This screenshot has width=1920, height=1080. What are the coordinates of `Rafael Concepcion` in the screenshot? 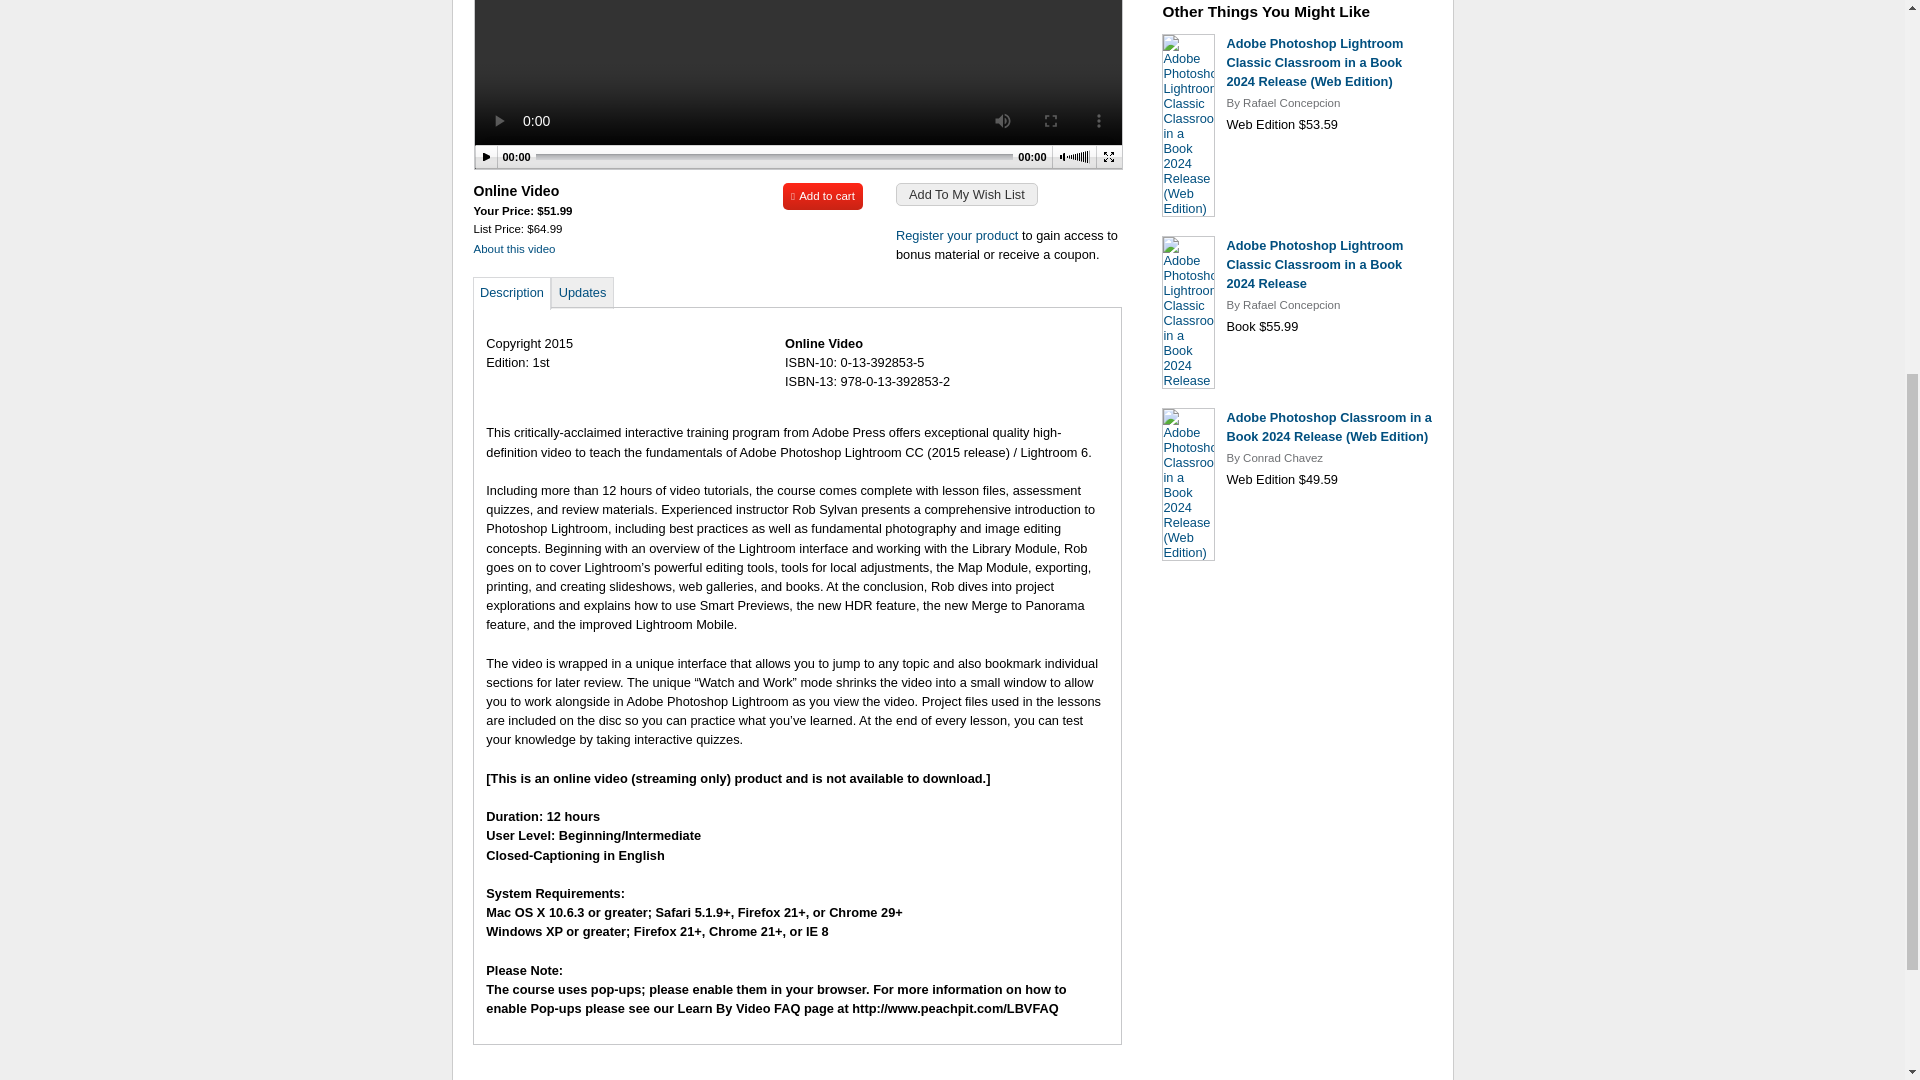 It's located at (1291, 103).